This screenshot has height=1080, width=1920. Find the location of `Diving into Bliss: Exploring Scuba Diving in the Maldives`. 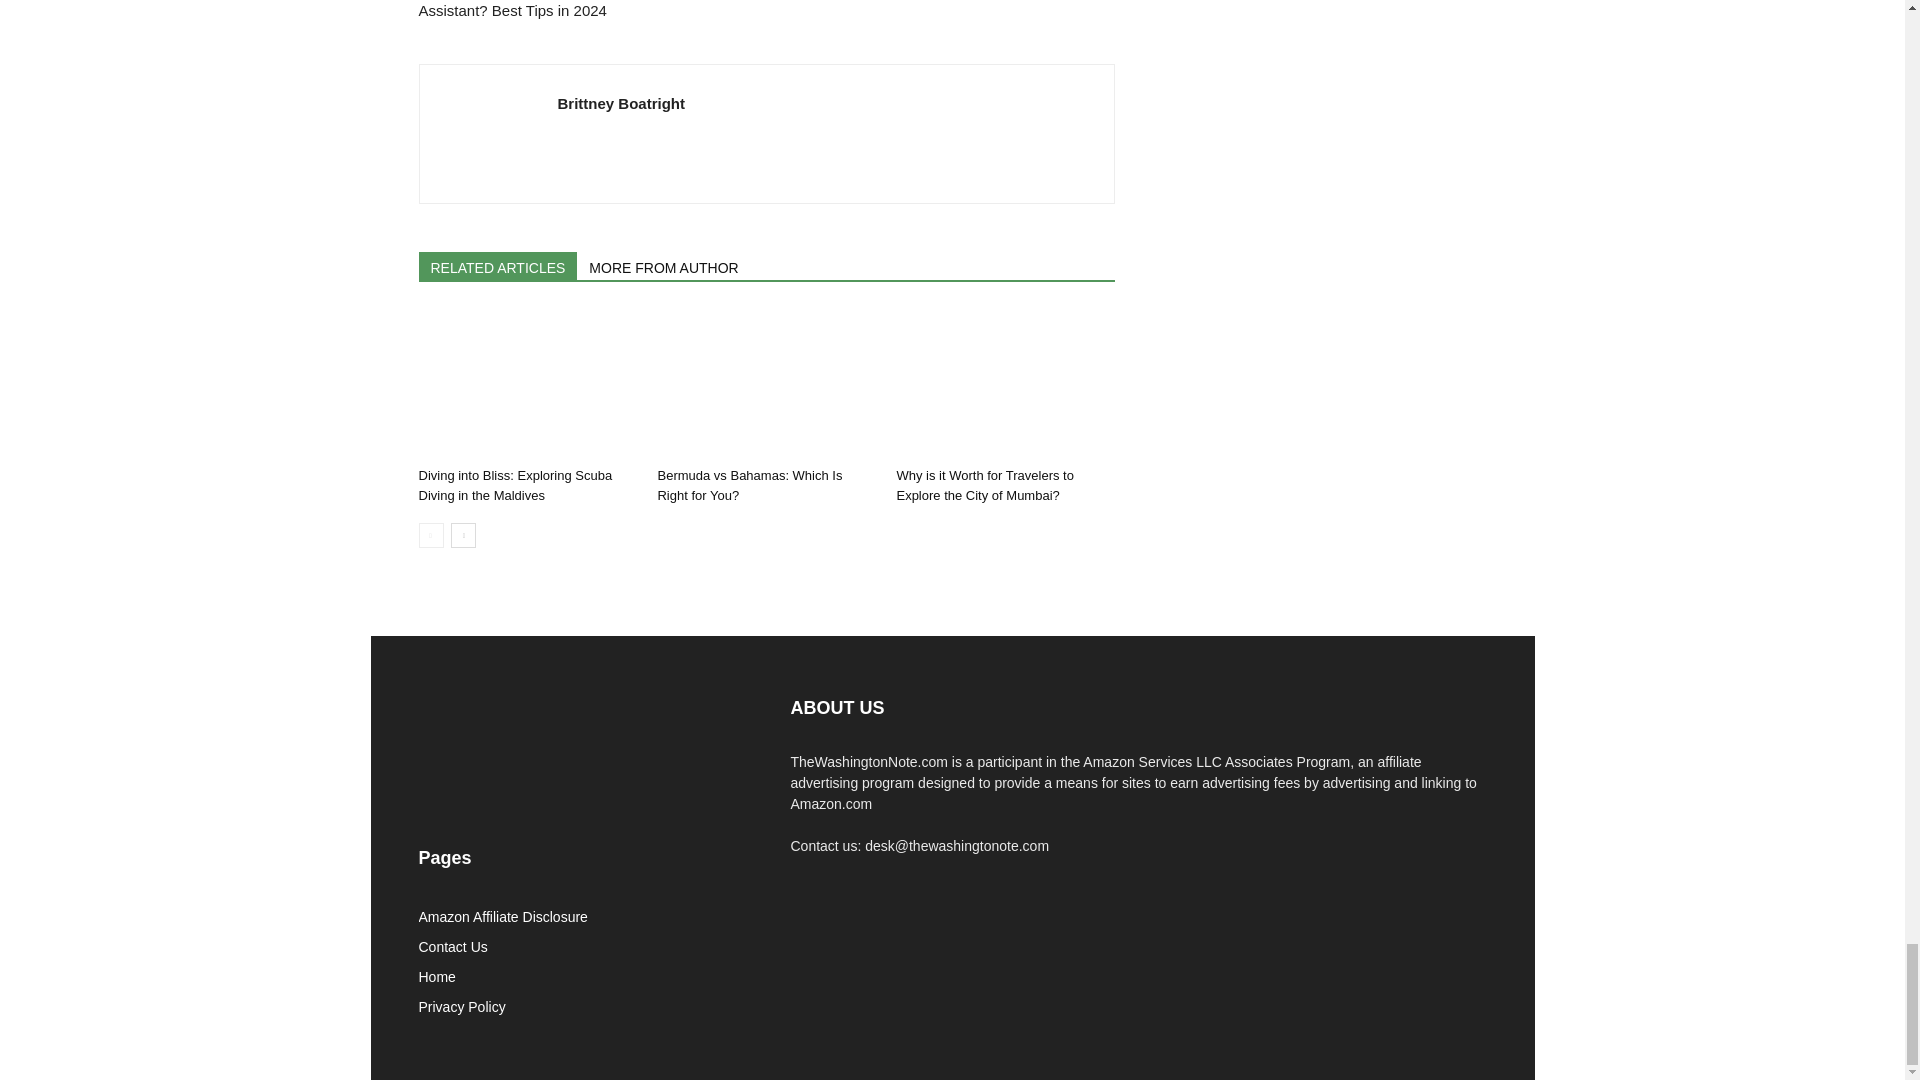

Diving into Bliss: Exploring Scuba Diving in the Maldives is located at coordinates (515, 485).